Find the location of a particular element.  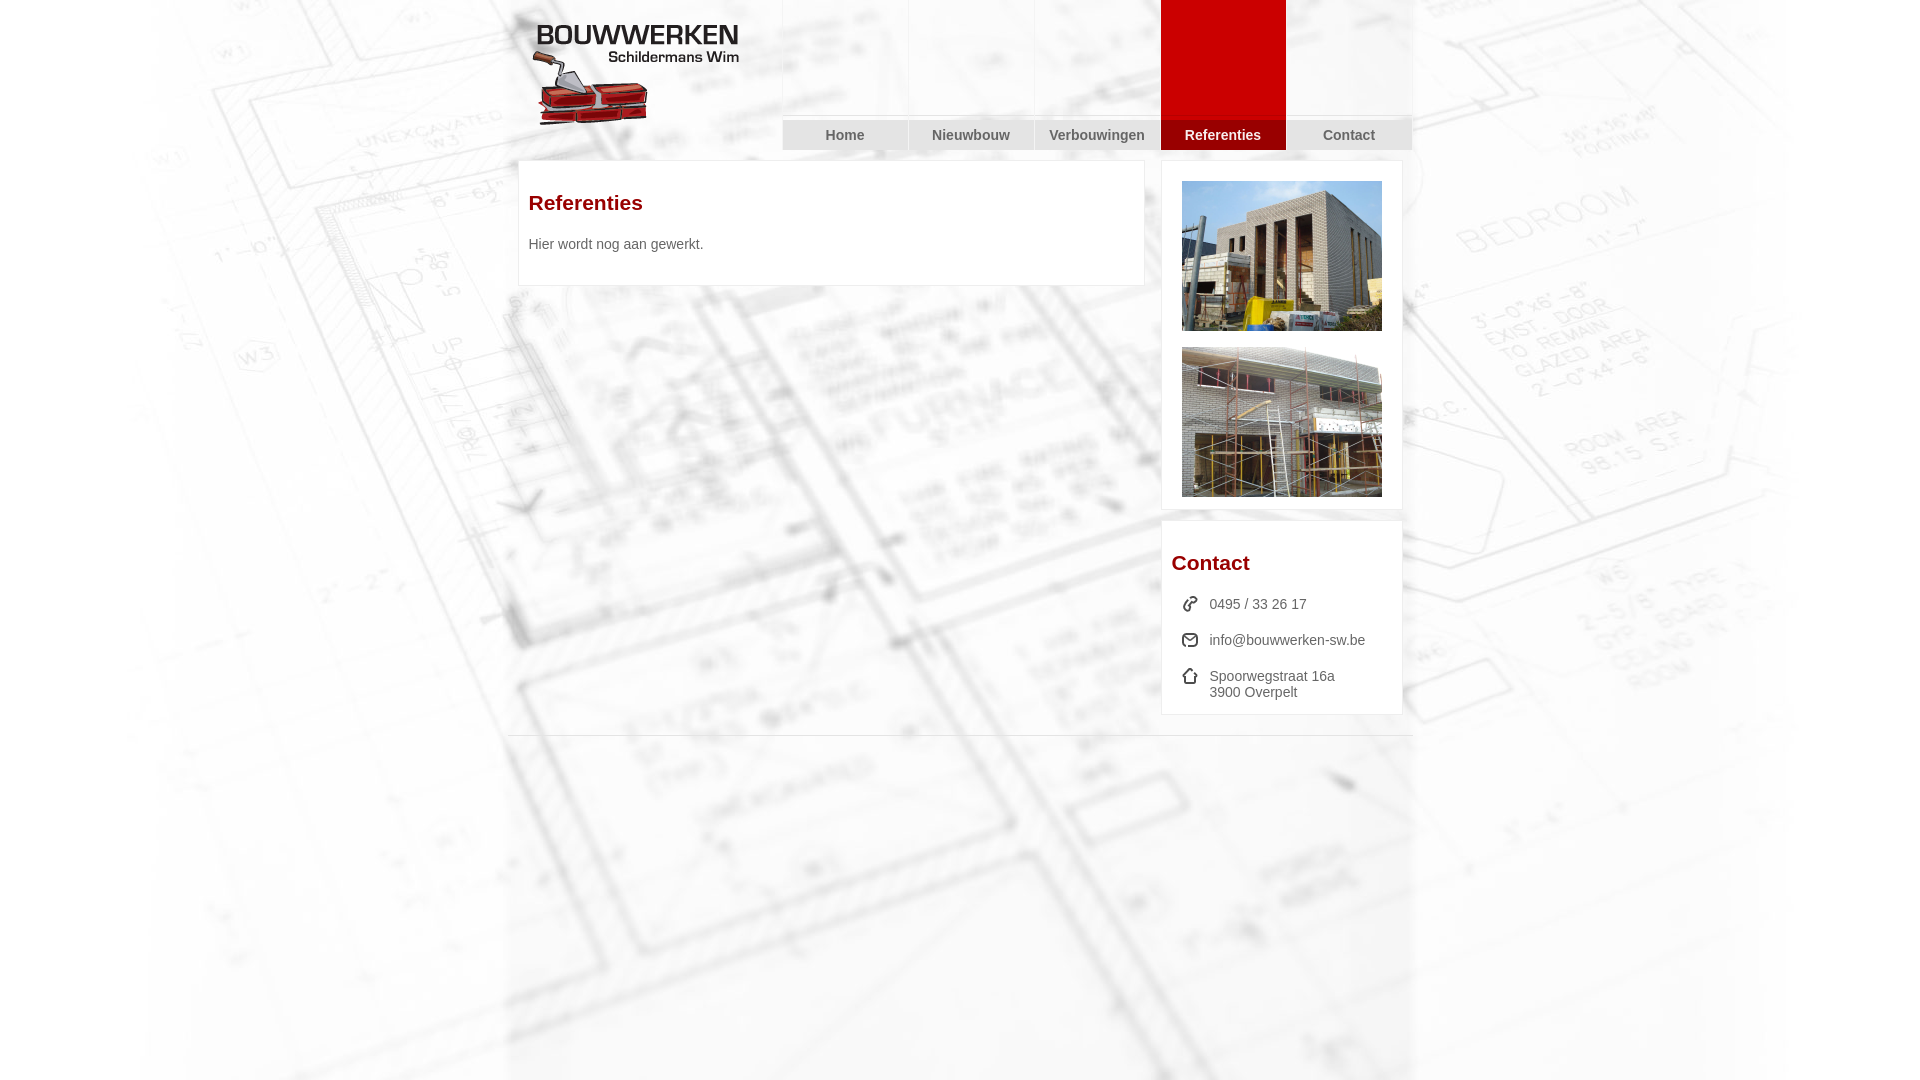

Contact is located at coordinates (1348, 135).